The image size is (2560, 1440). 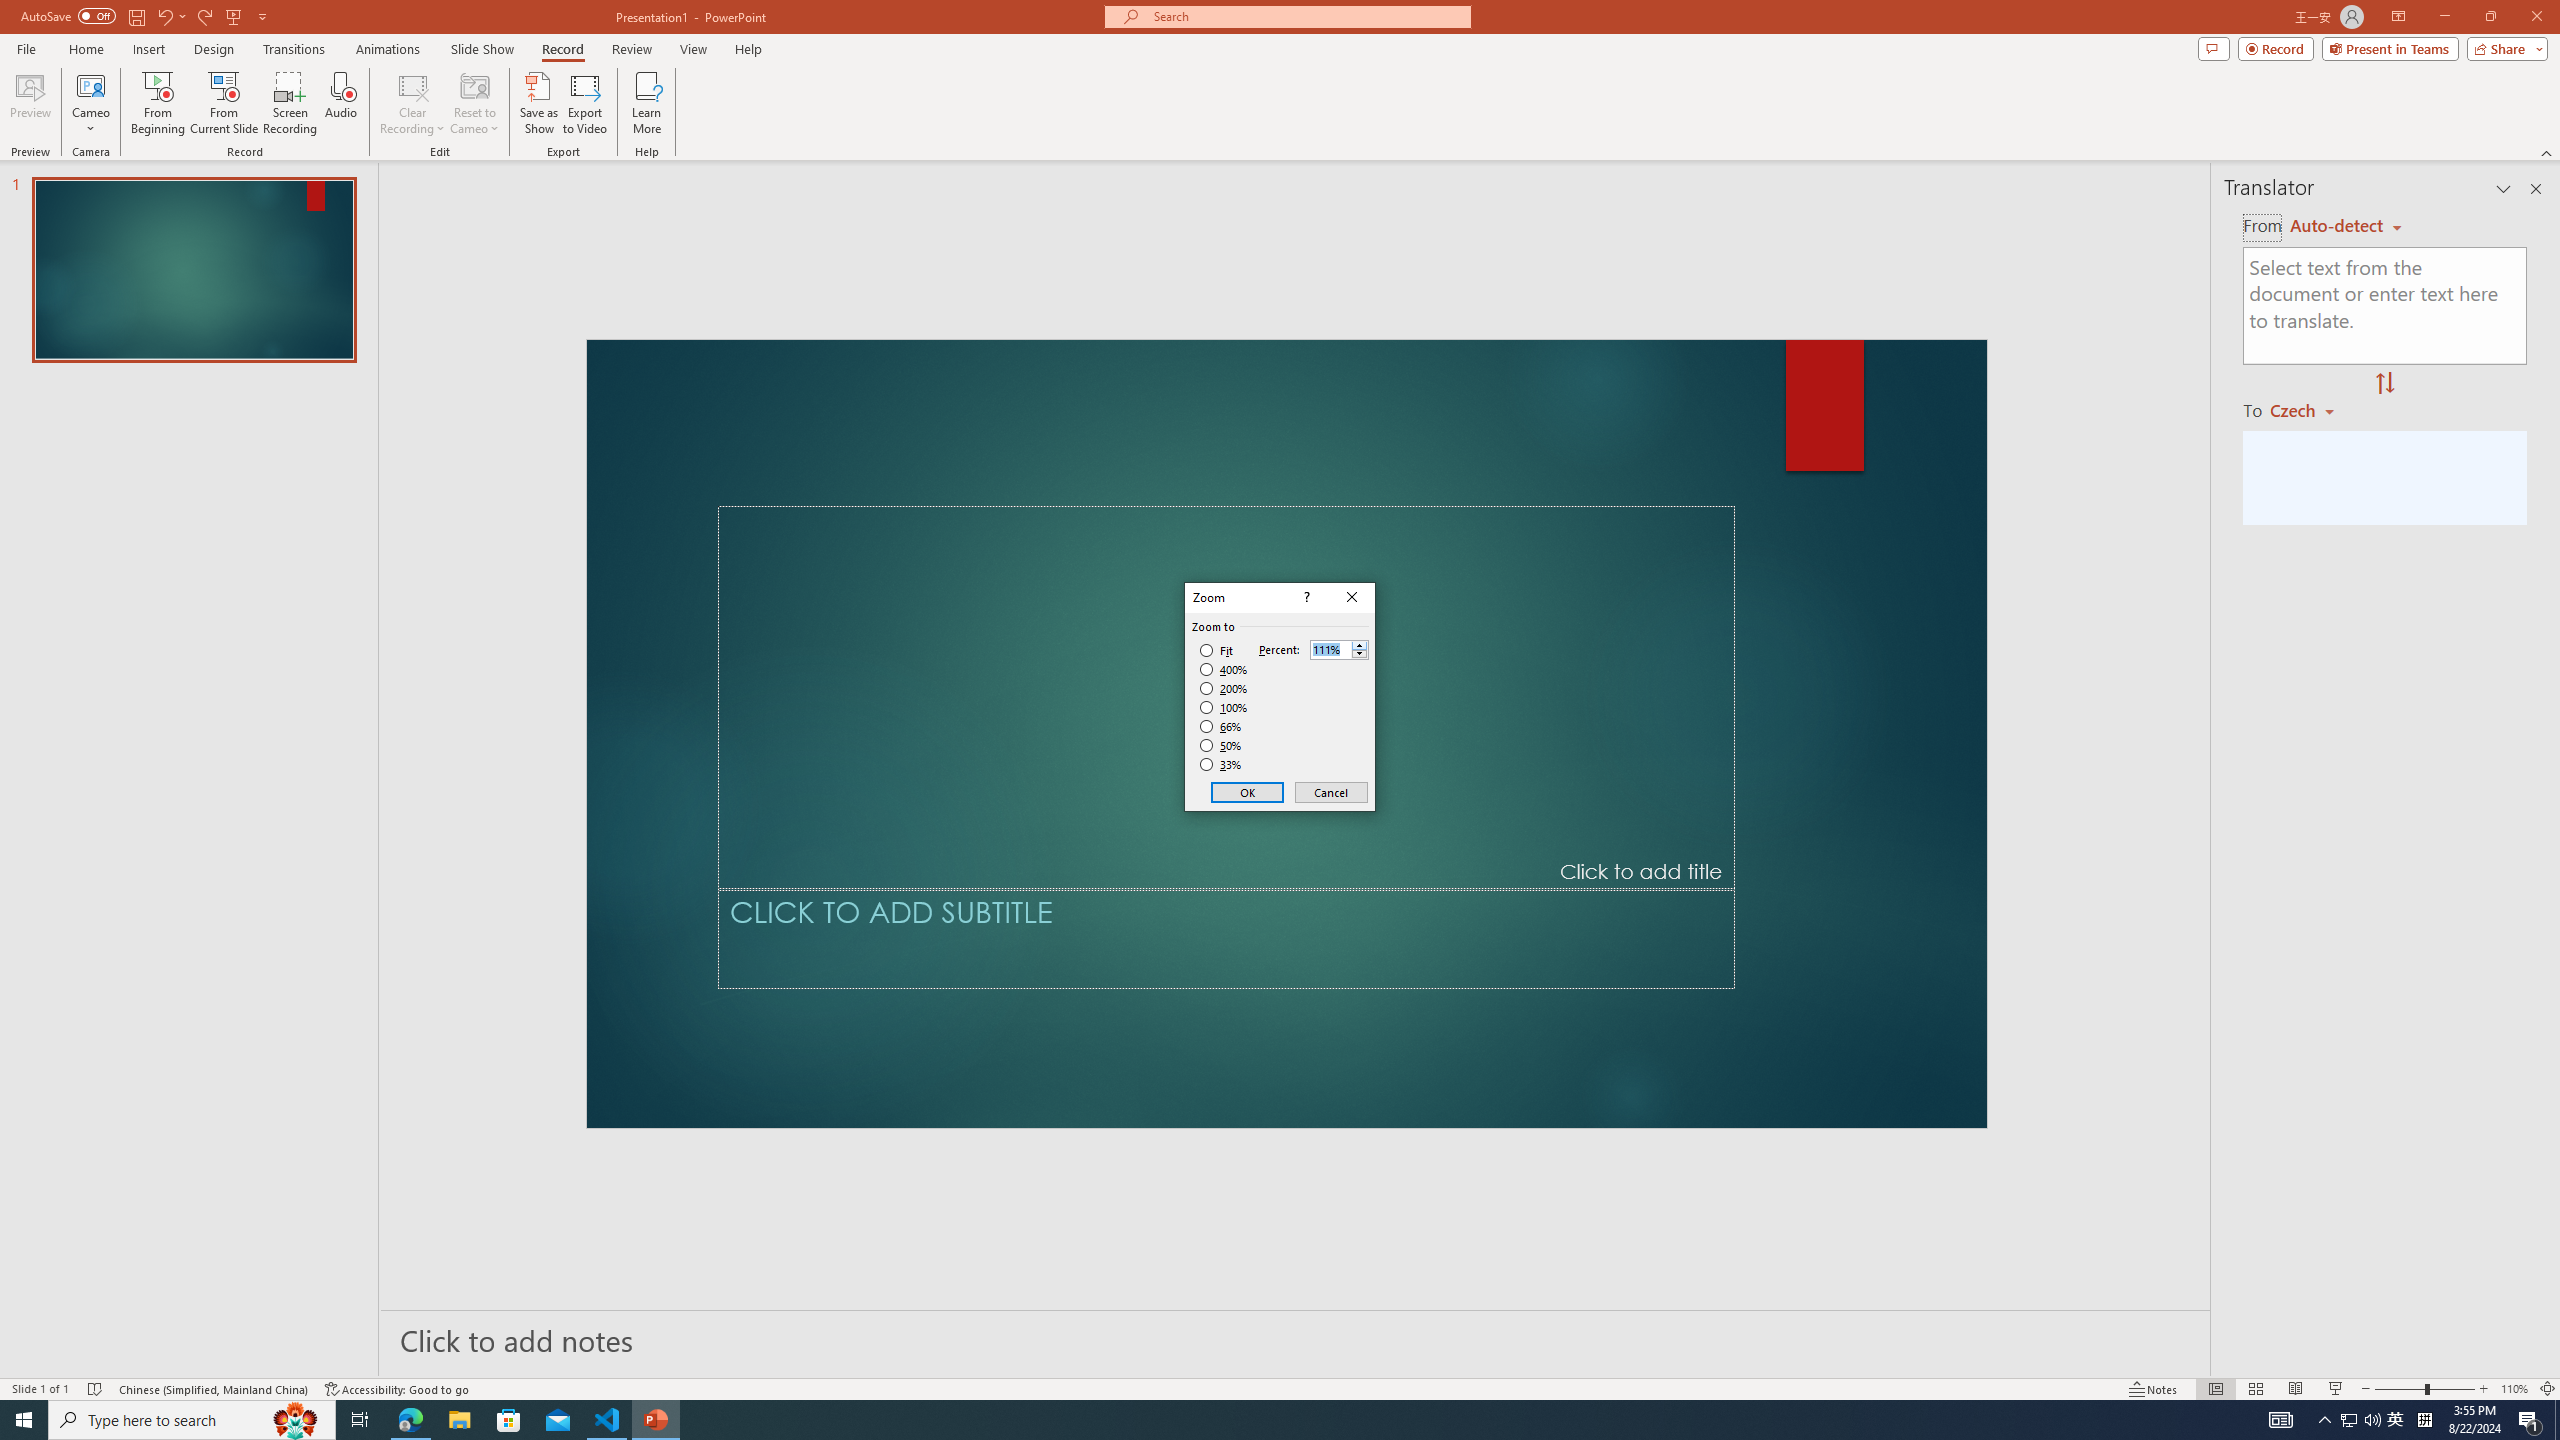 I want to click on Read Mode, so click(x=2145, y=1360).